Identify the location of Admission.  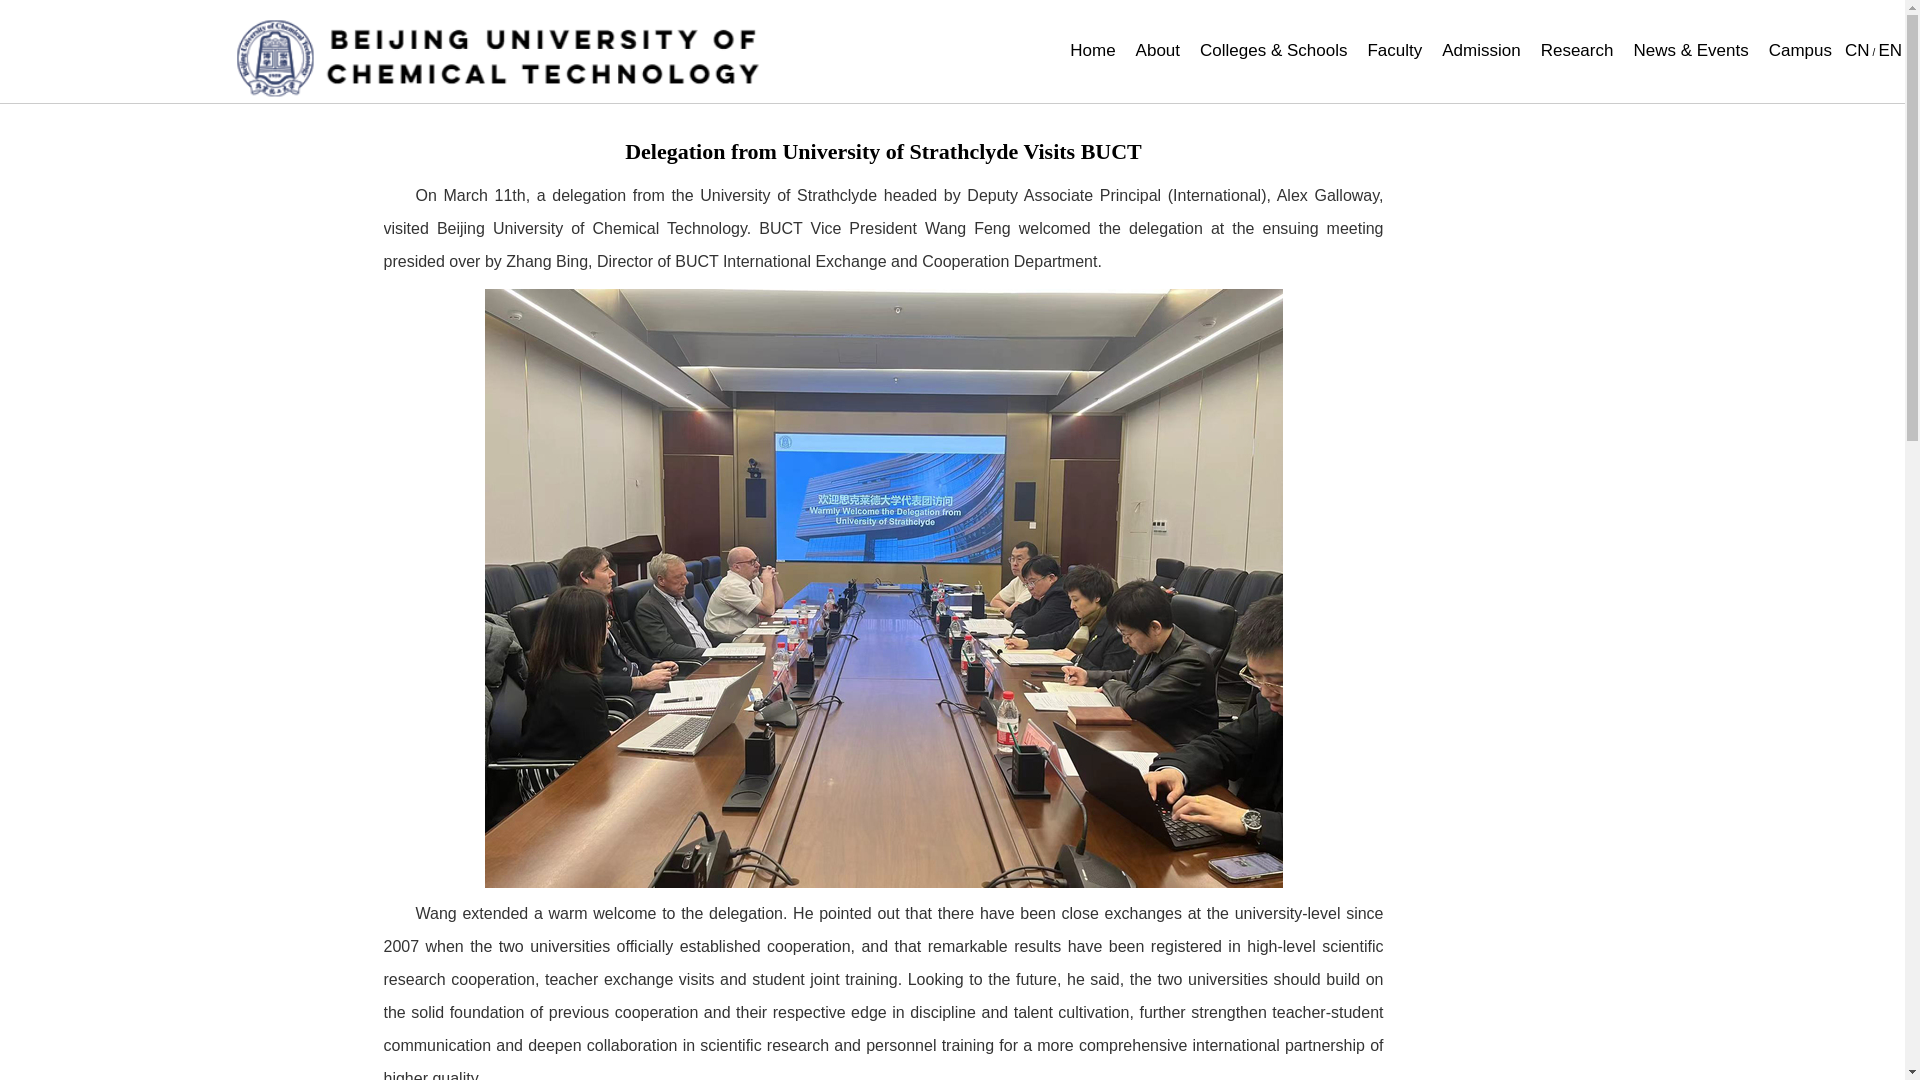
(1480, 51).